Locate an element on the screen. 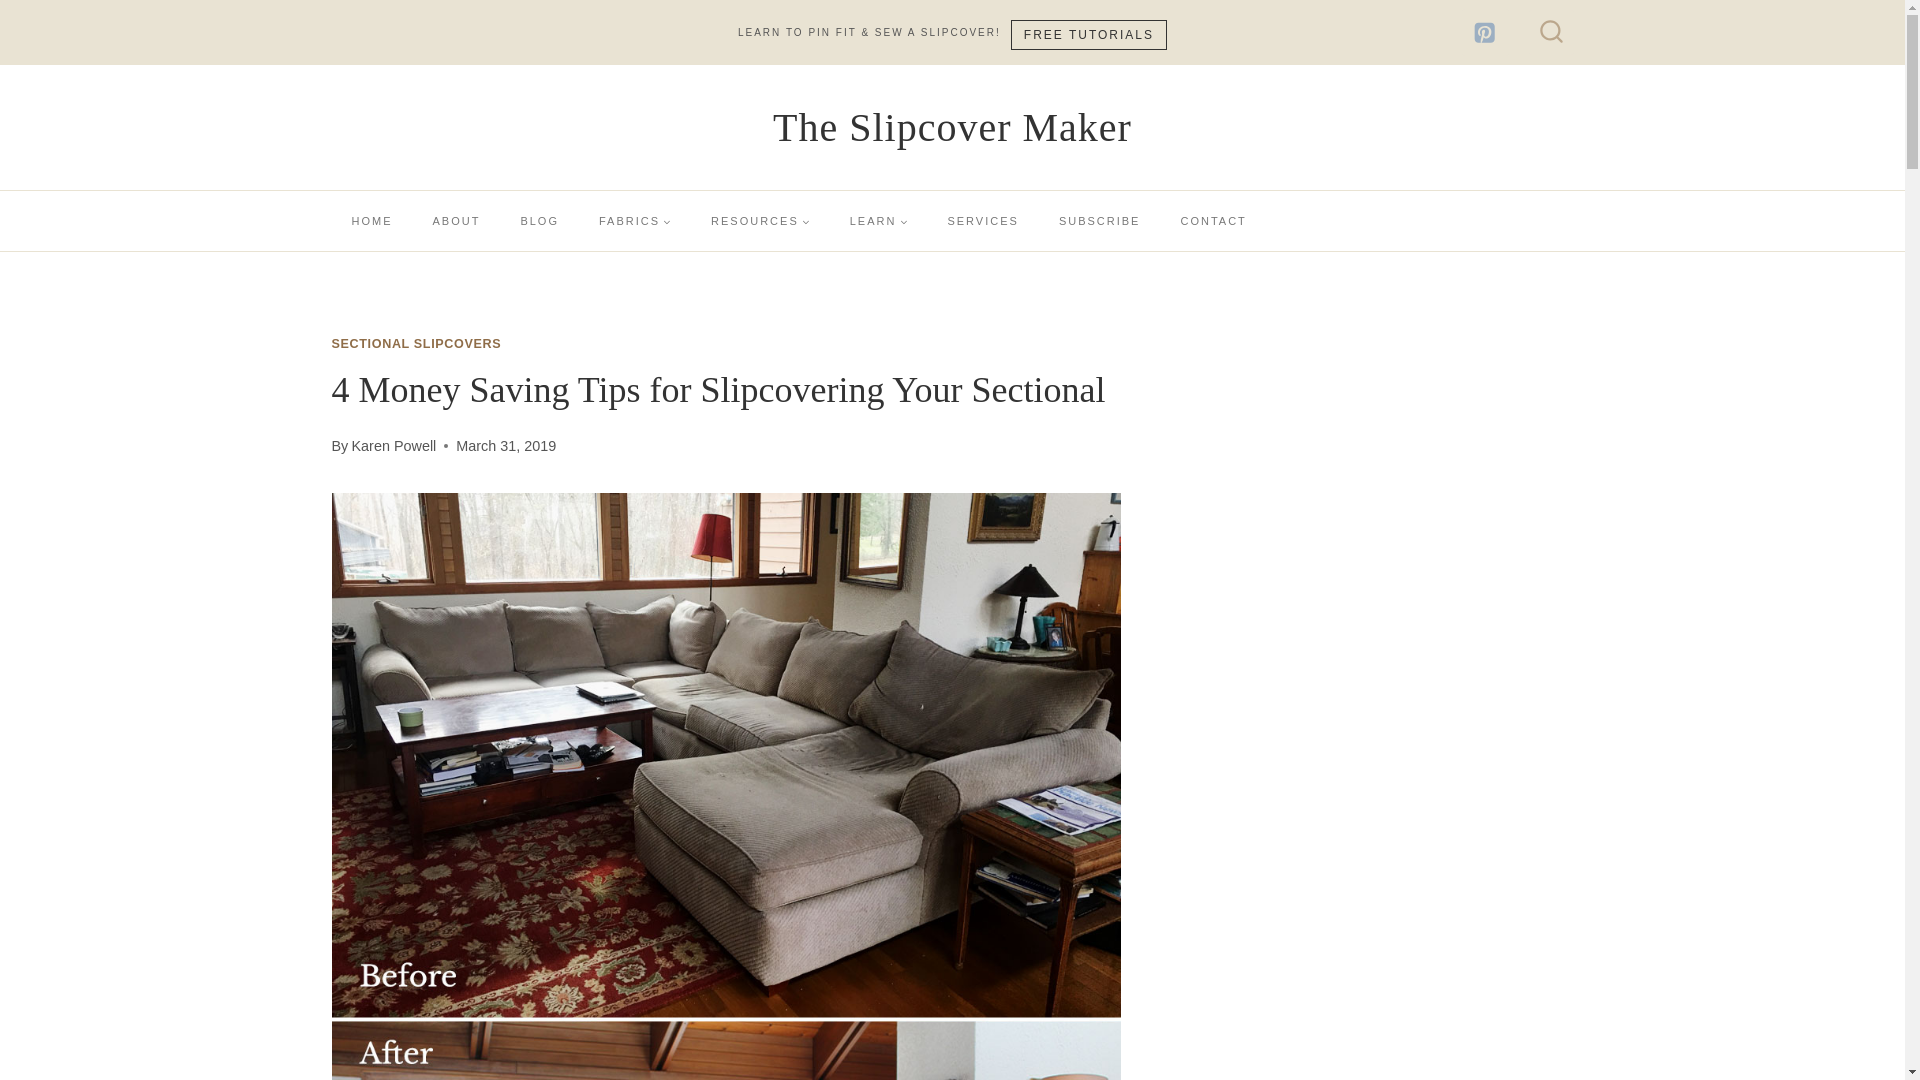 This screenshot has width=1920, height=1080. LEARN is located at coordinates (878, 220).